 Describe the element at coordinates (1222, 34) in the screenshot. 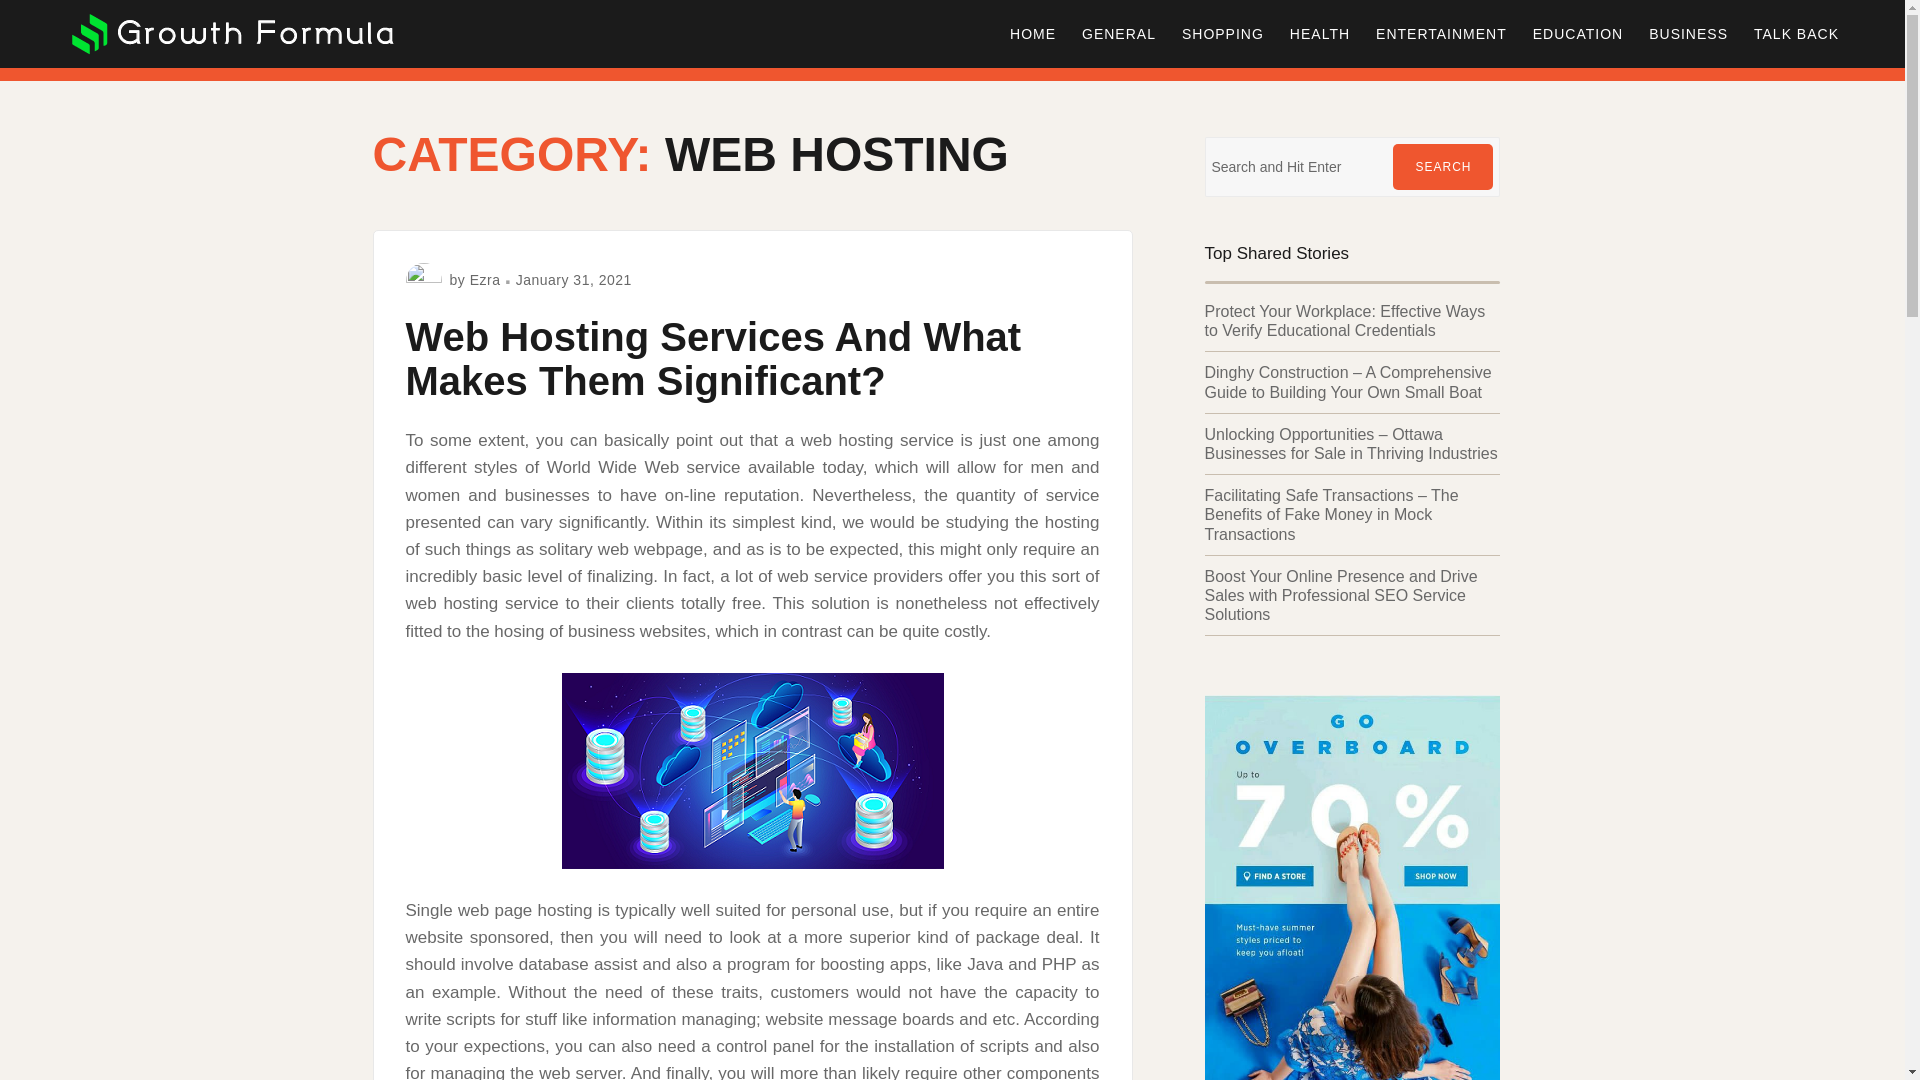

I see `SHOPPING` at that location.